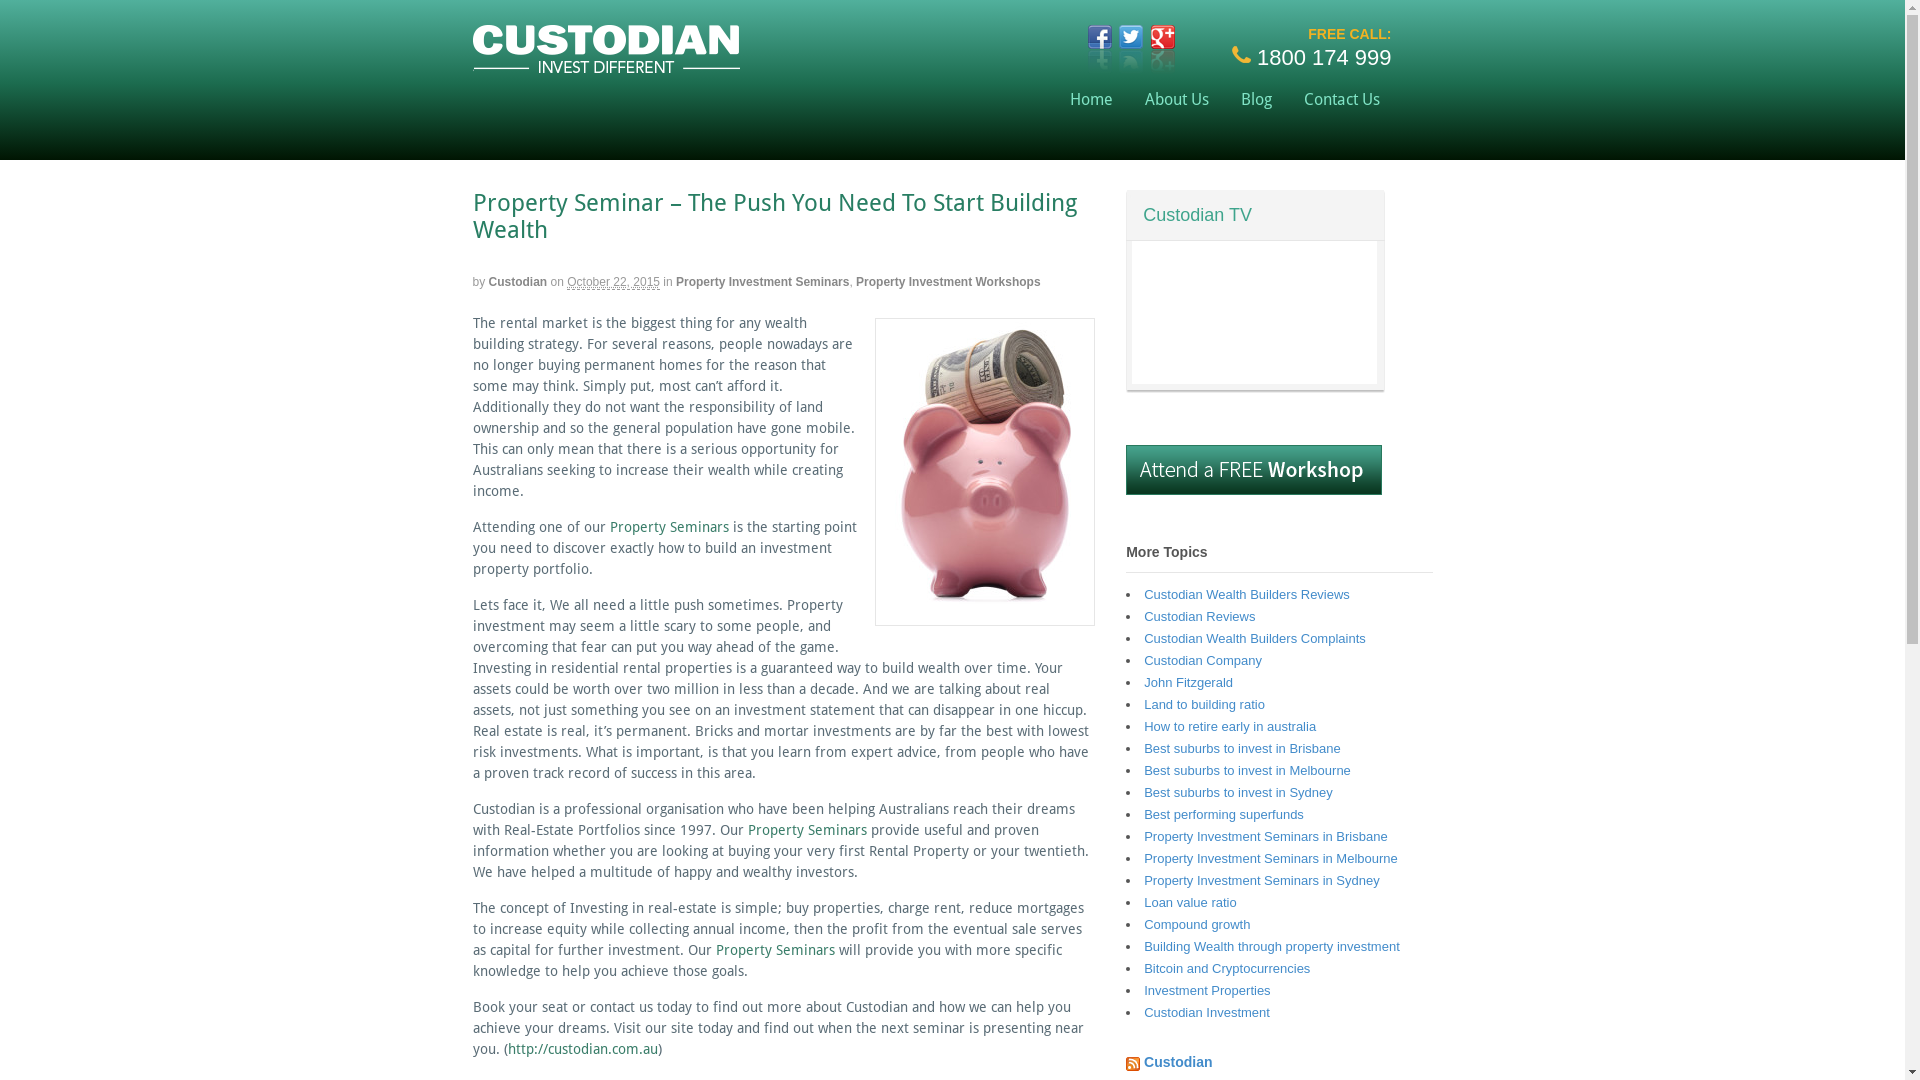  I want to click on Property Seminars, so click(776, 950).